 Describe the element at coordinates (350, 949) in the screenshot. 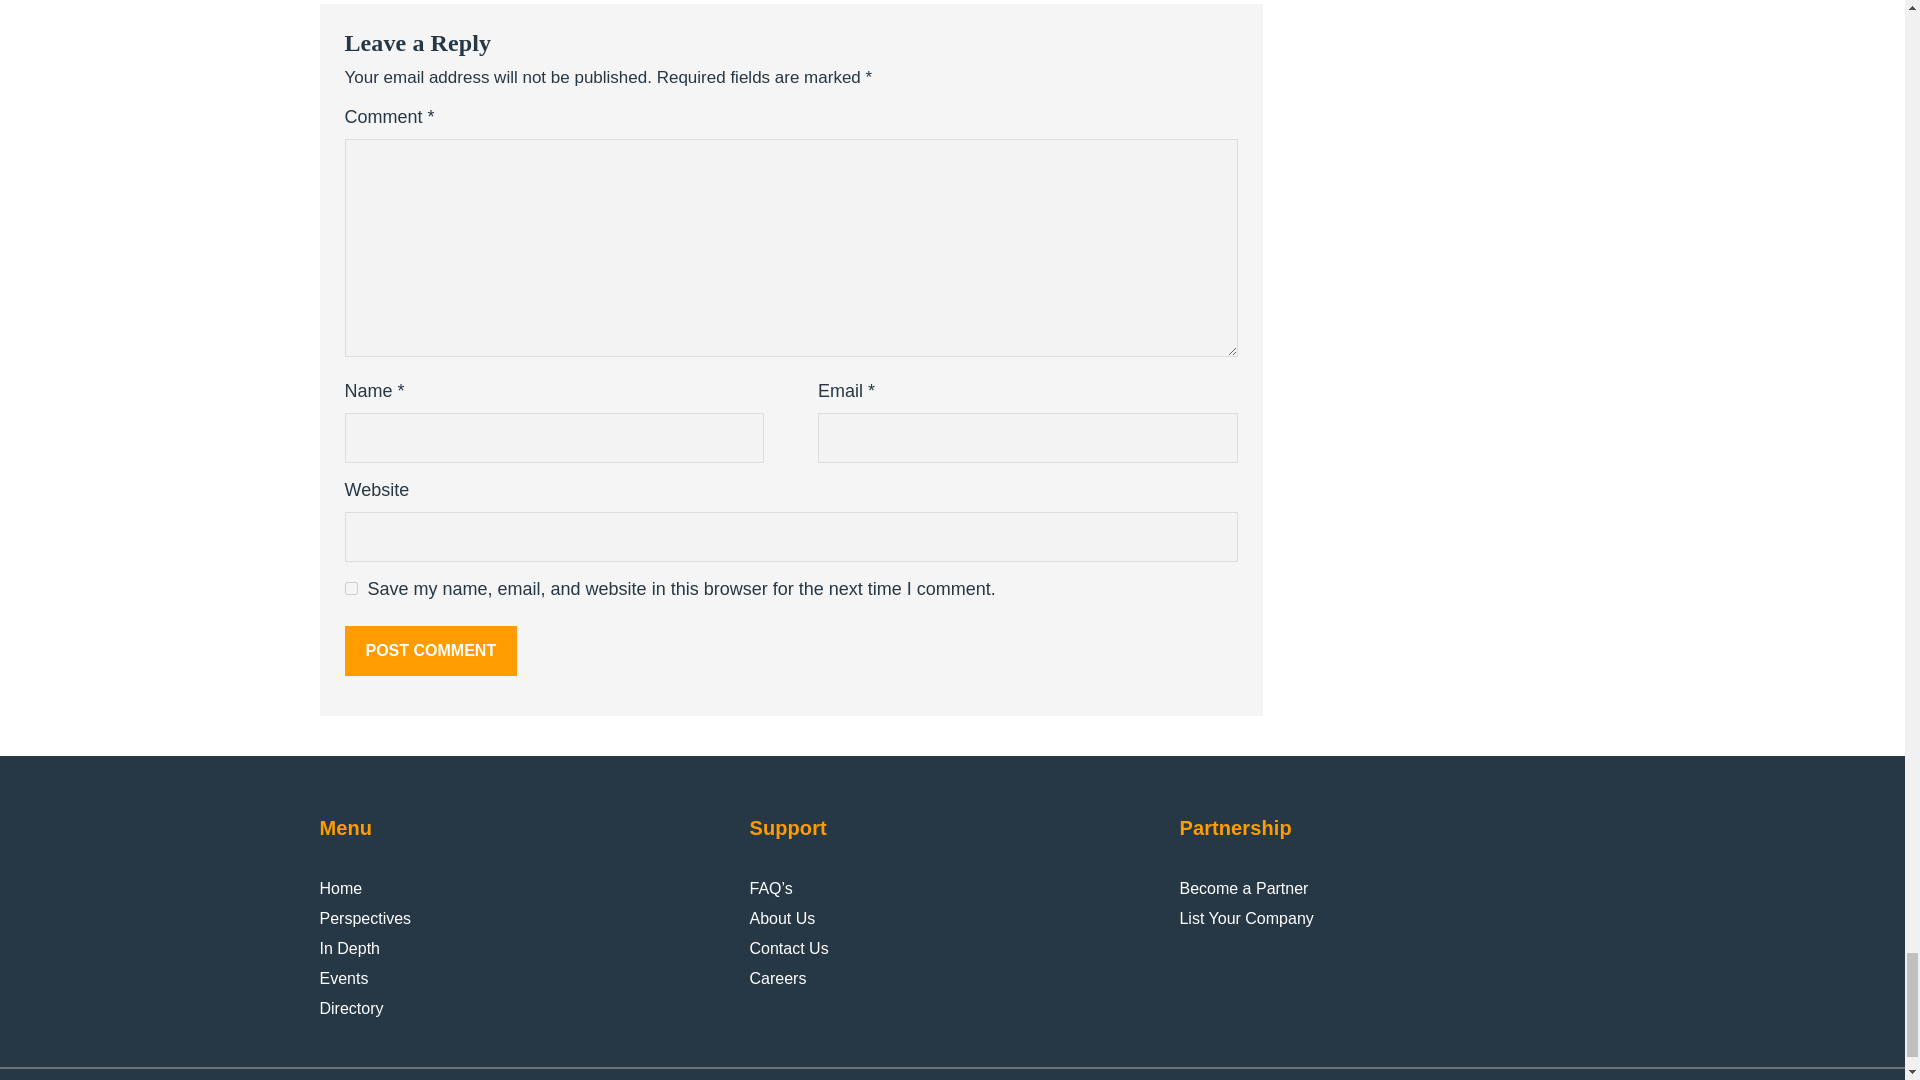

I see `In Depth` at that location.